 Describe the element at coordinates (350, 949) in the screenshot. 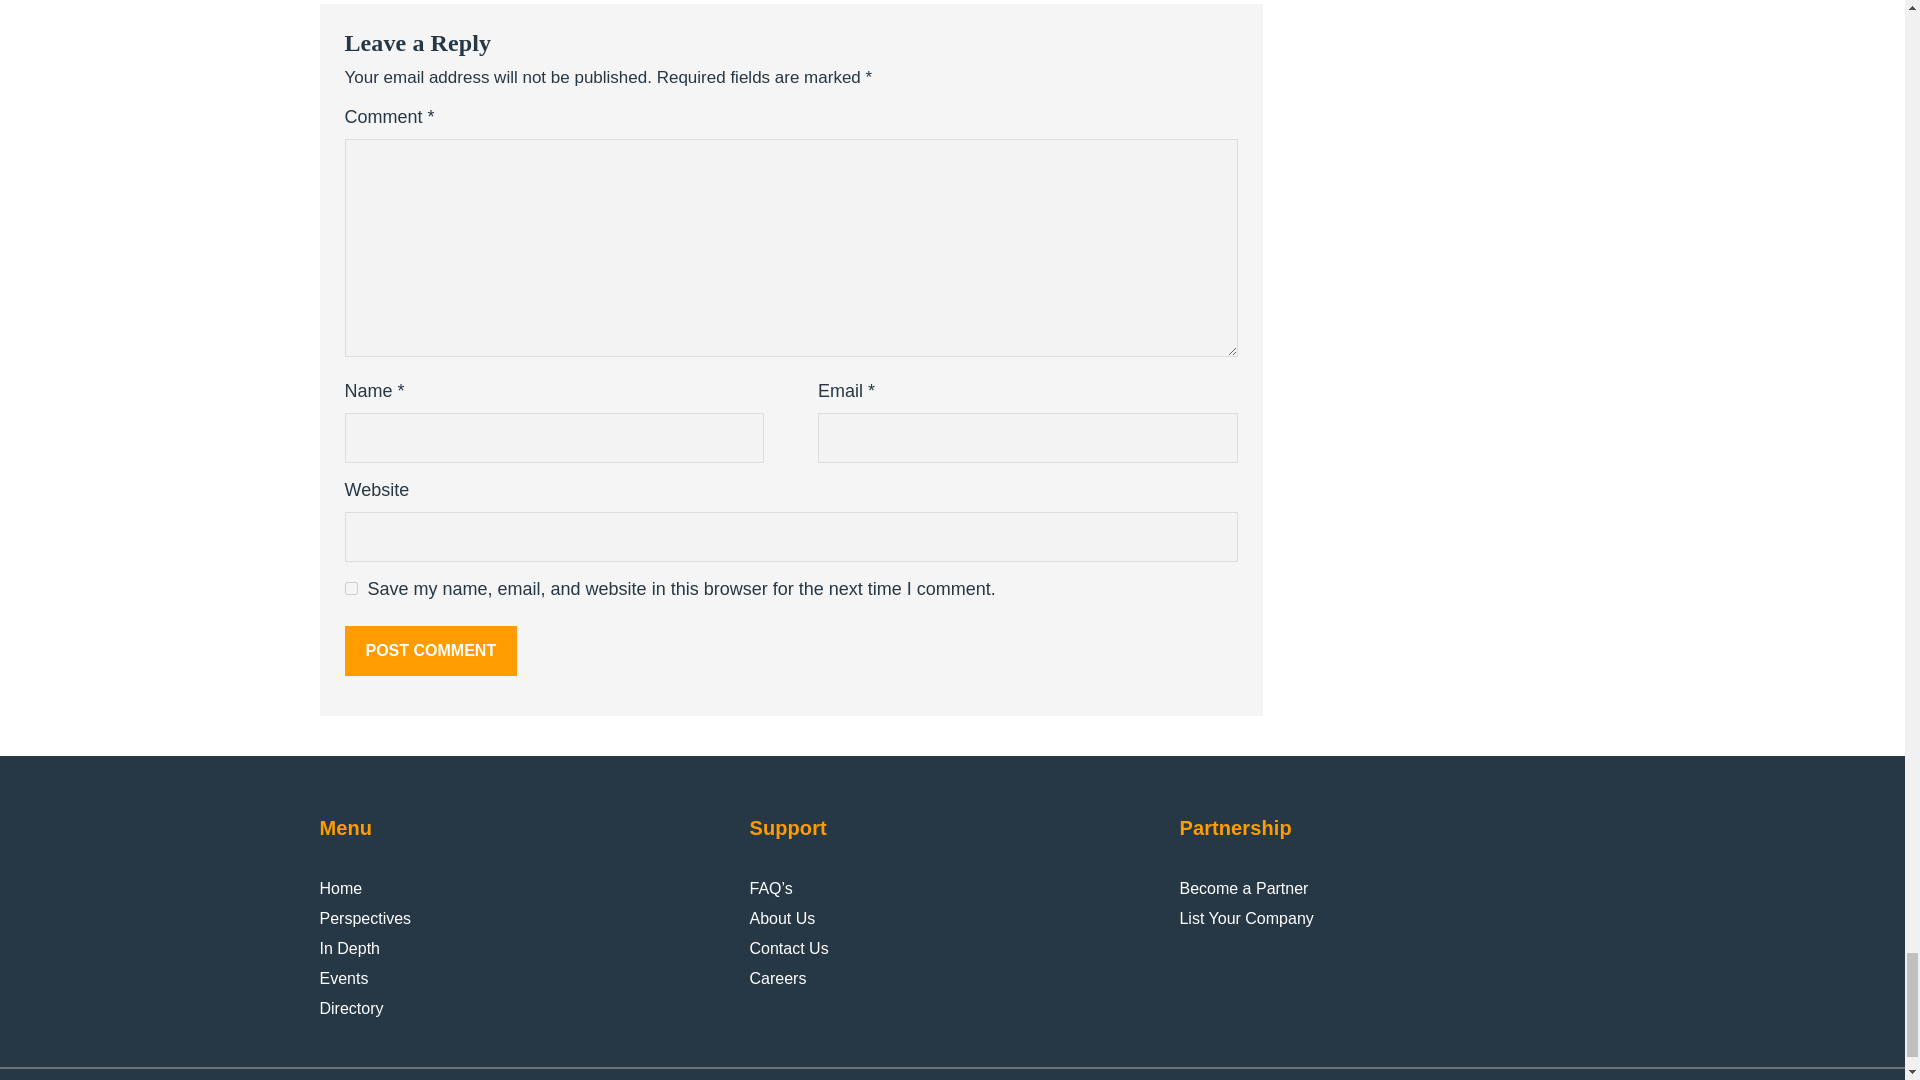

I see `In Depth` at that location.